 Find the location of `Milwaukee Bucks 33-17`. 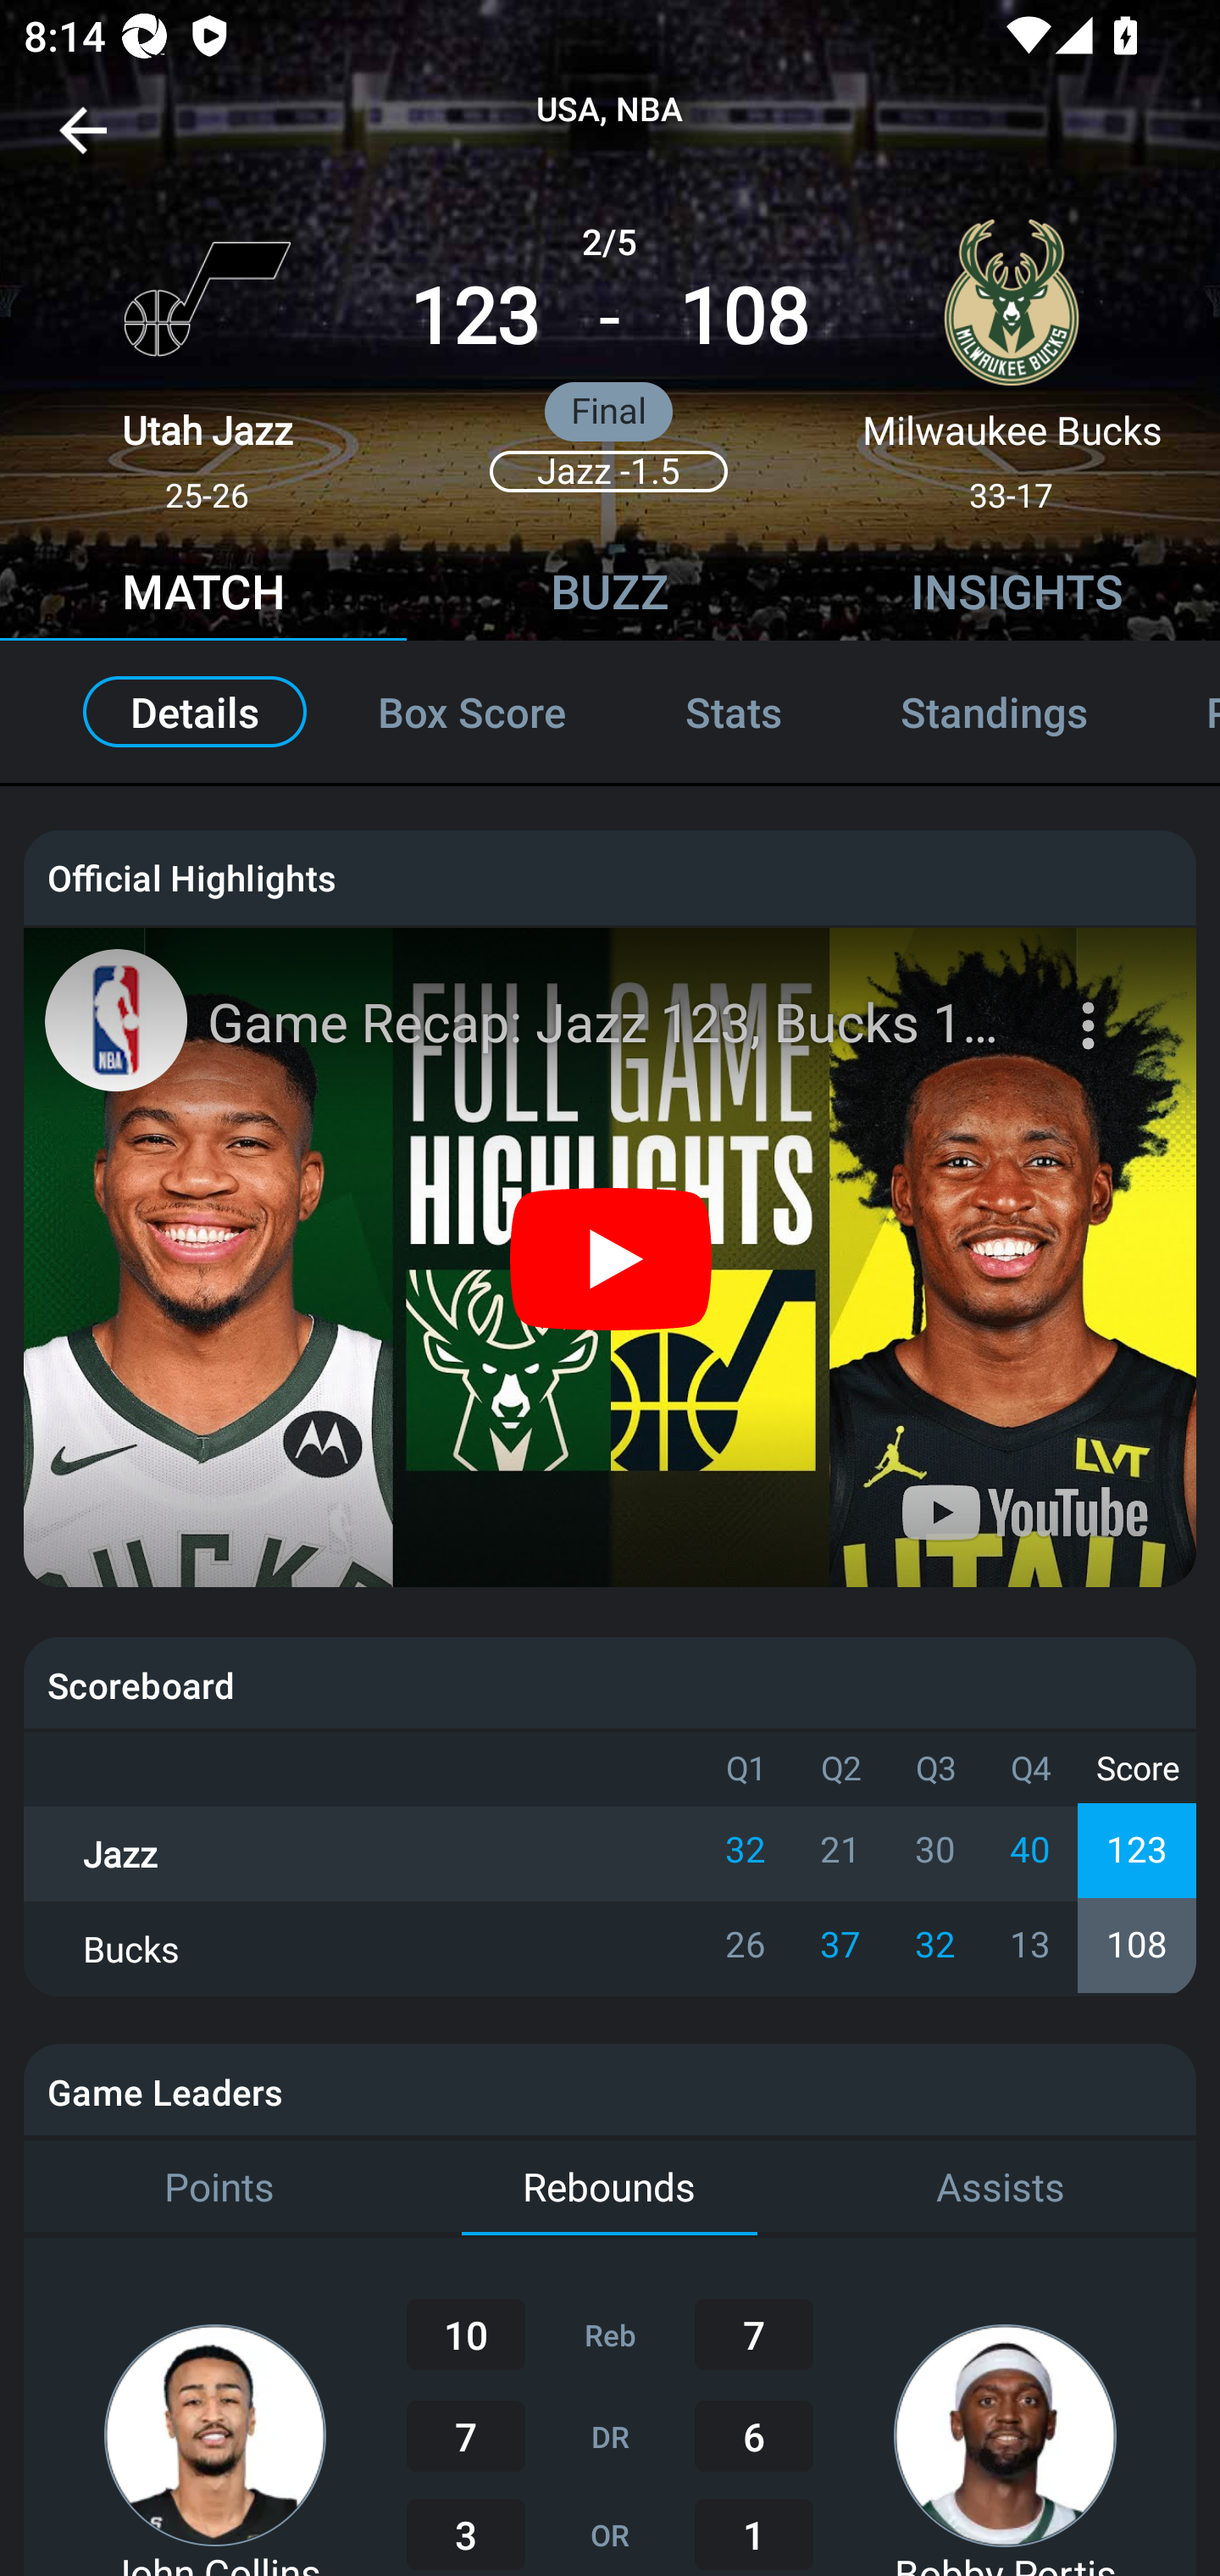

Milwaukee Bucks 33-17 is located at coordinates (1012, 353).